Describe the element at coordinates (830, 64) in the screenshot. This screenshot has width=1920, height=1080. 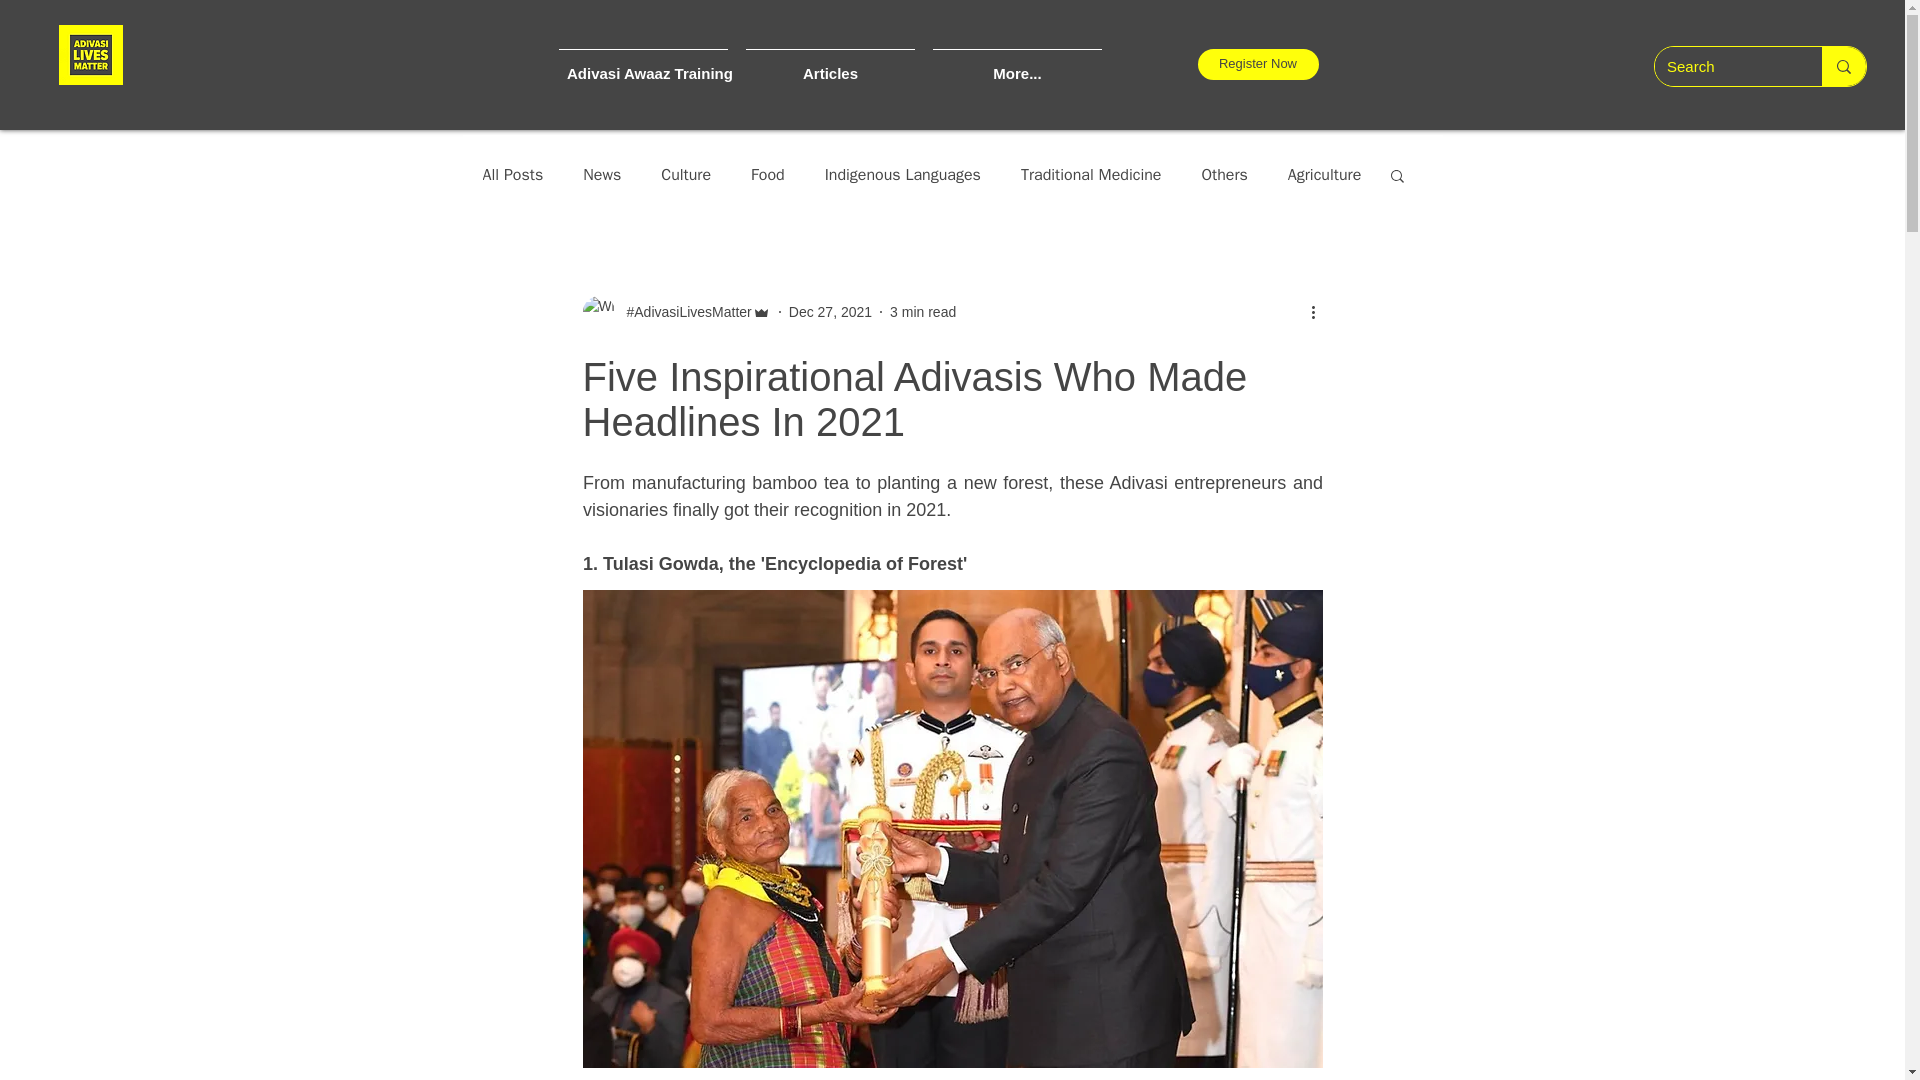
I see `Articles` at that location.